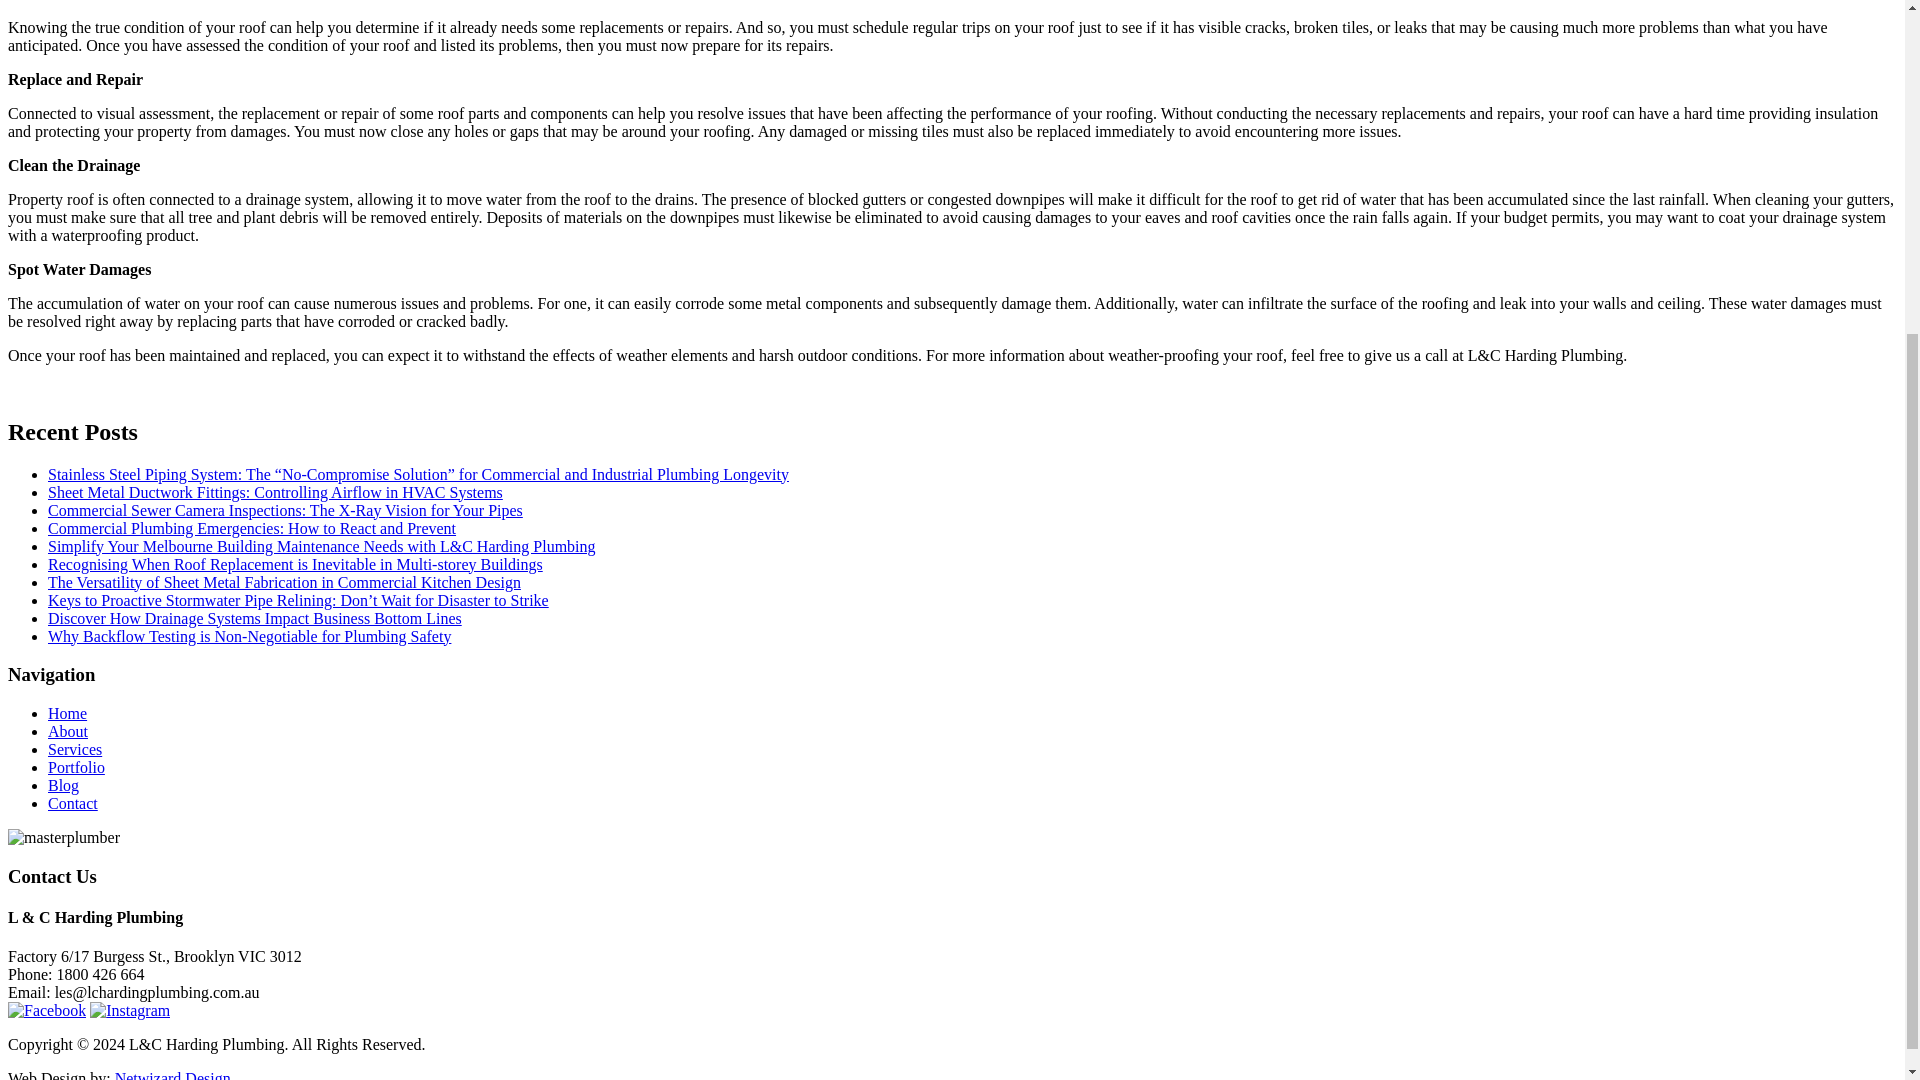  I want to click on Portfolio, so click(76, 768).